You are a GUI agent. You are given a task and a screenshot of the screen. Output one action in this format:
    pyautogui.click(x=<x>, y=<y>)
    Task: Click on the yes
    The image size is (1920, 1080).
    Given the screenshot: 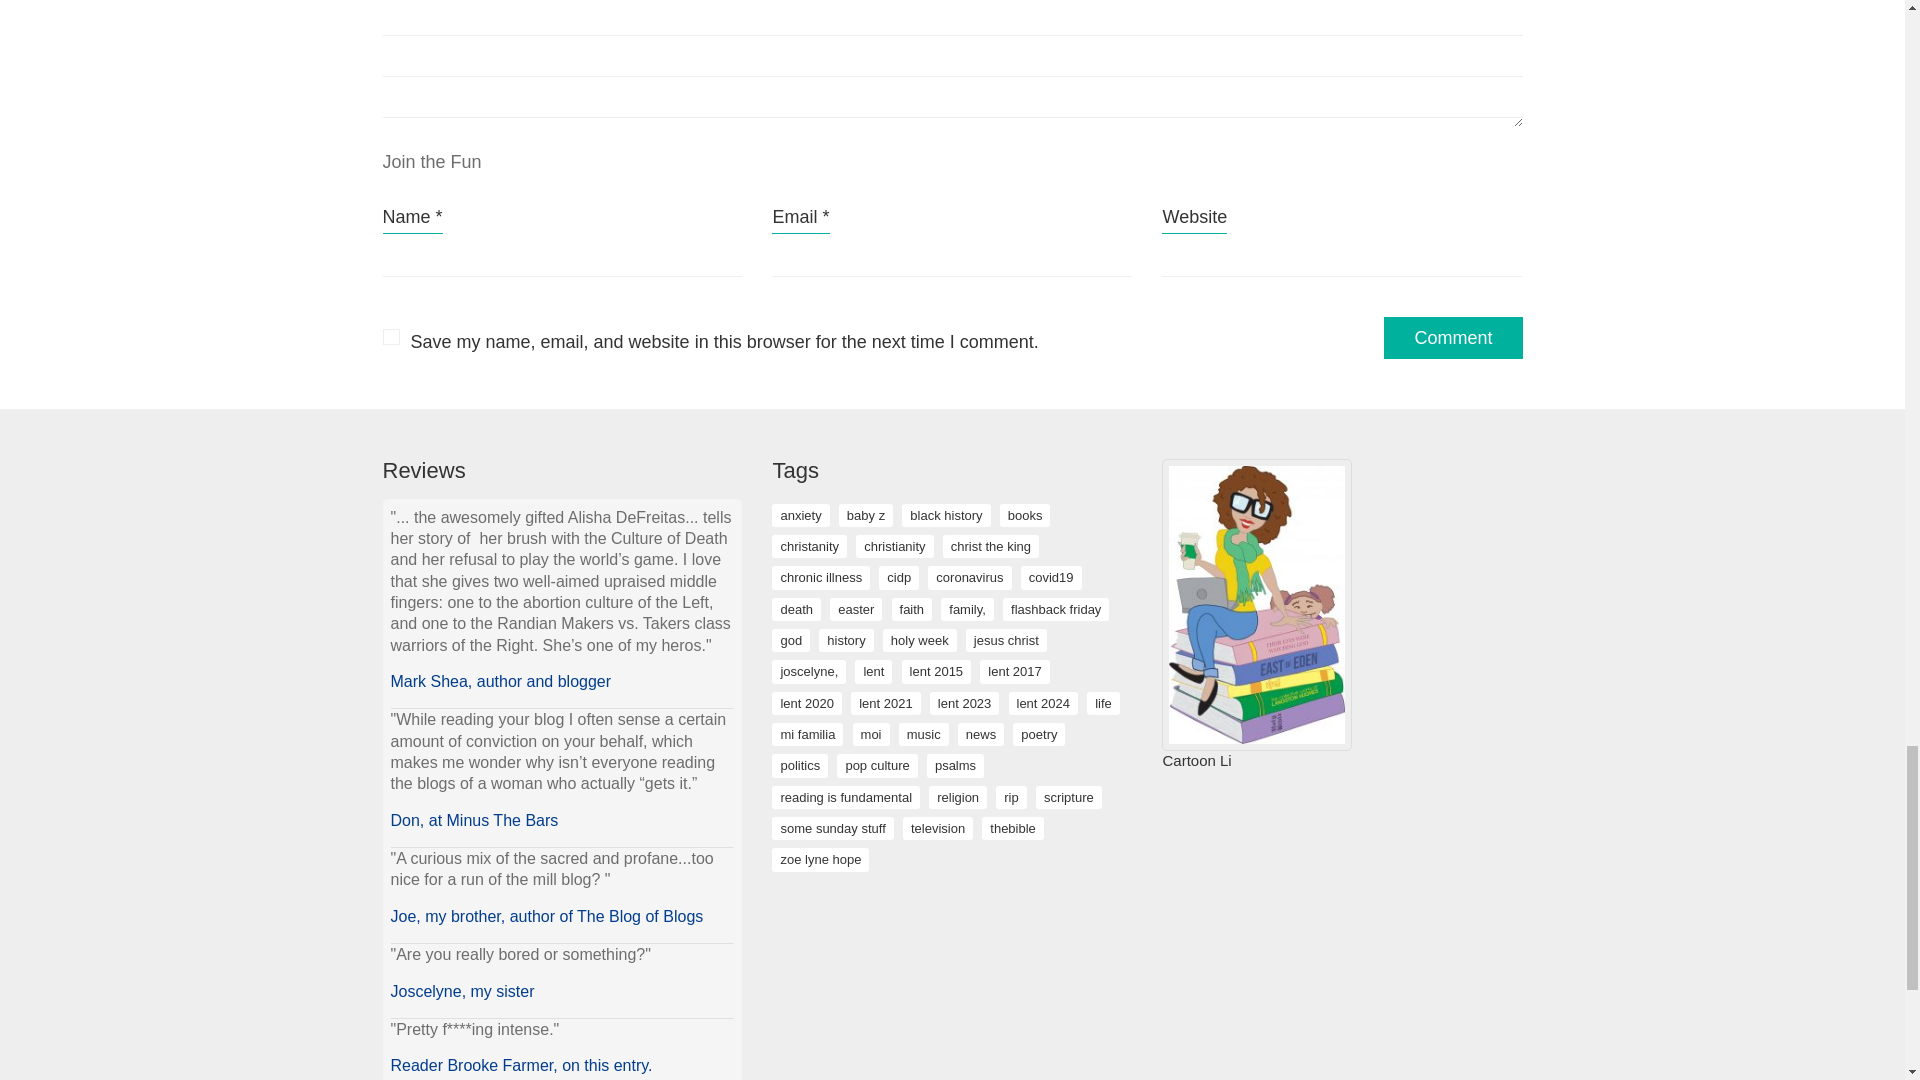 What is the action you would take?
    pyautogui.click(x=390, y=336)
    